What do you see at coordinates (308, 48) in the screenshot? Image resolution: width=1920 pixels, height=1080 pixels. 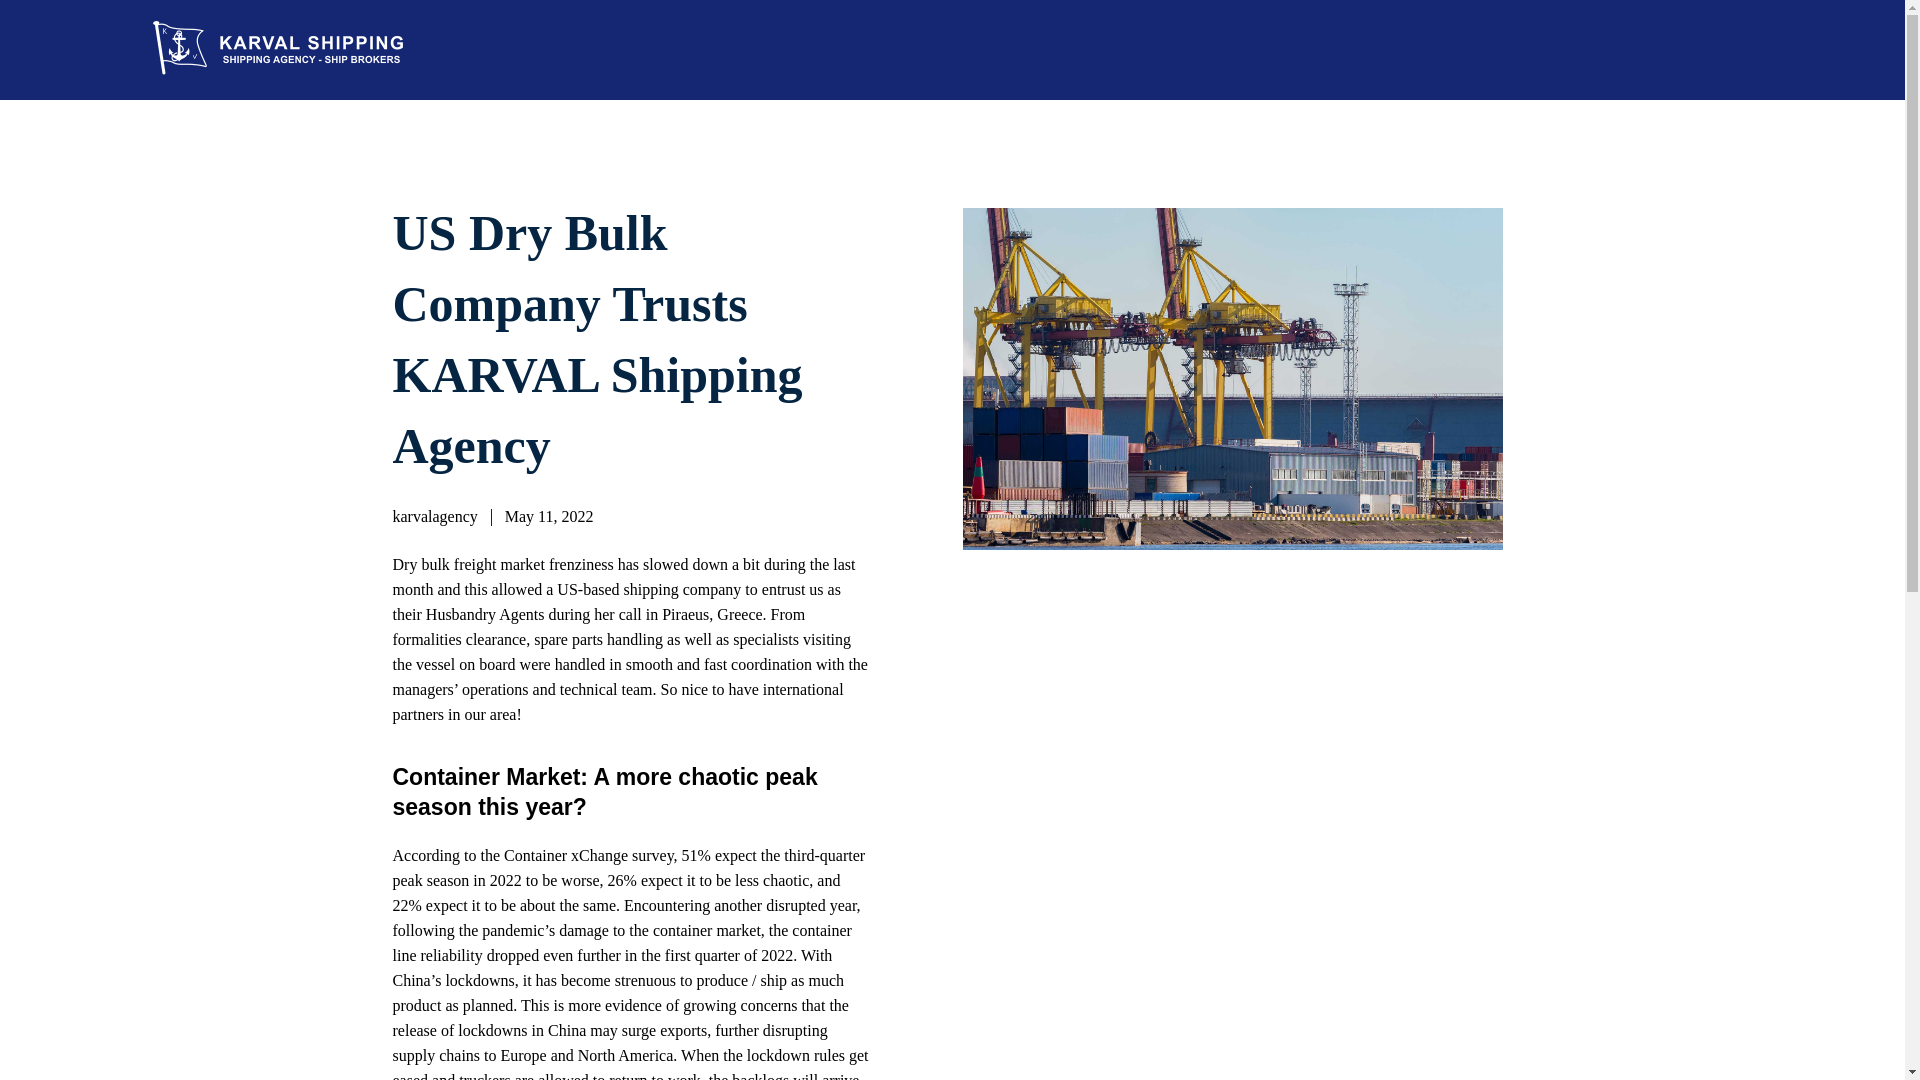 I see `KARVAL Shipping` at bounding box center [308, 48].